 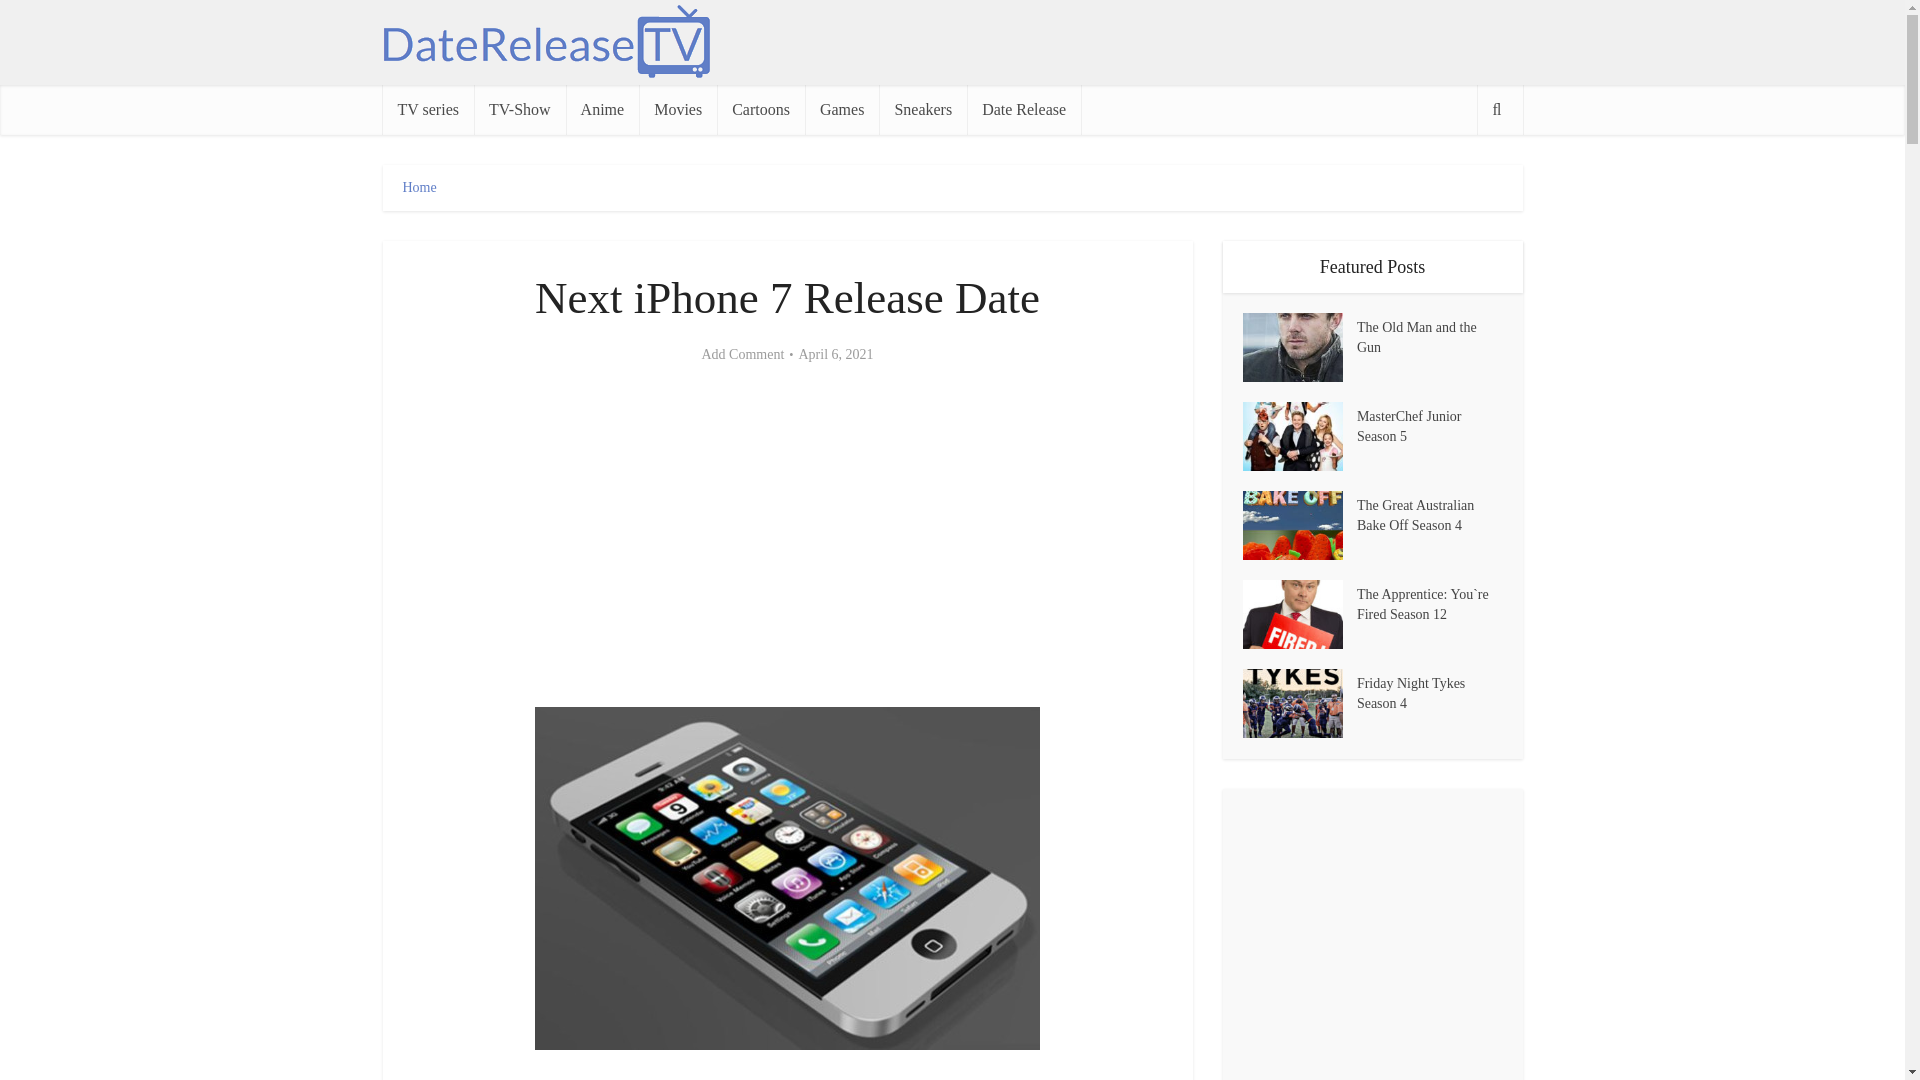 What do you see at coordinates (760, 110) in the screenshot?
I see `Cartoons` at bounding box center [760, 110].